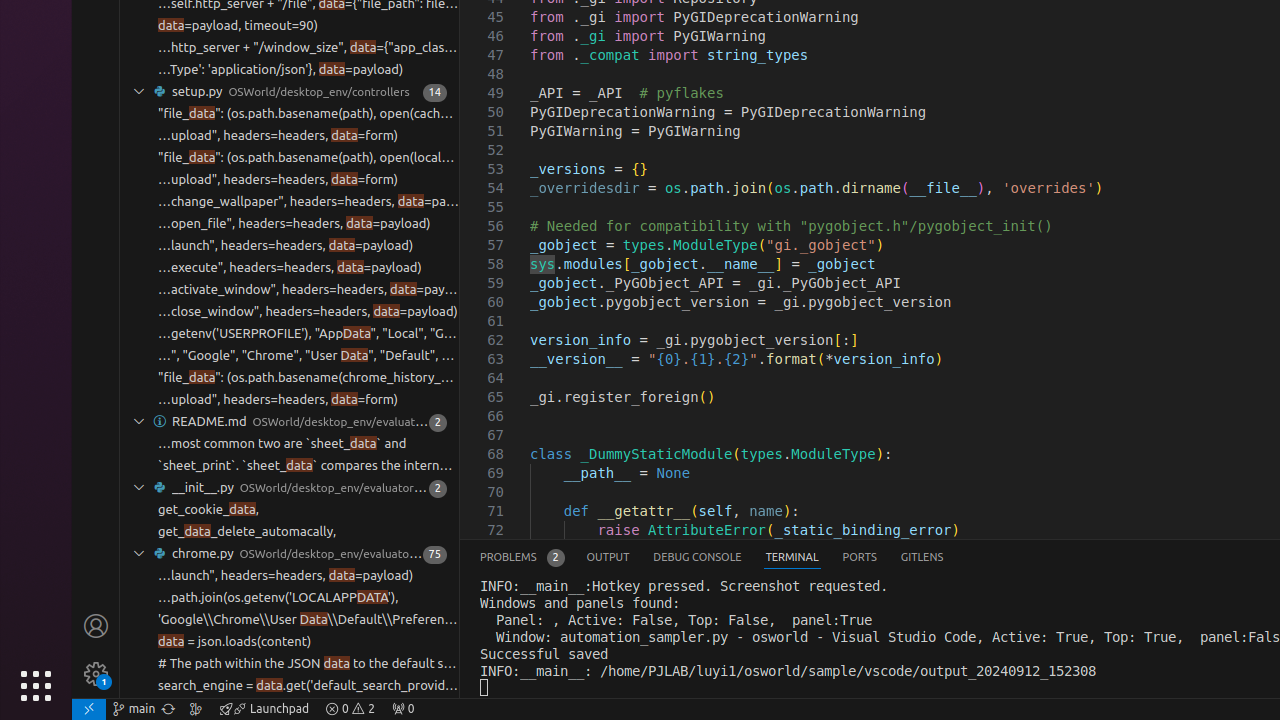 The width and height of the screenshot is (1280, 720). What do you see at coordinates (290, 334) in the screenshot?
I see `' """import os; print(os.path.join(os.getenv('USERPROFILE'), "AppData", "Local", "Google", "Chrome", "User Data", "Default", "History"))""")[' at column 80 found Data` at bounding box center [290, 334].